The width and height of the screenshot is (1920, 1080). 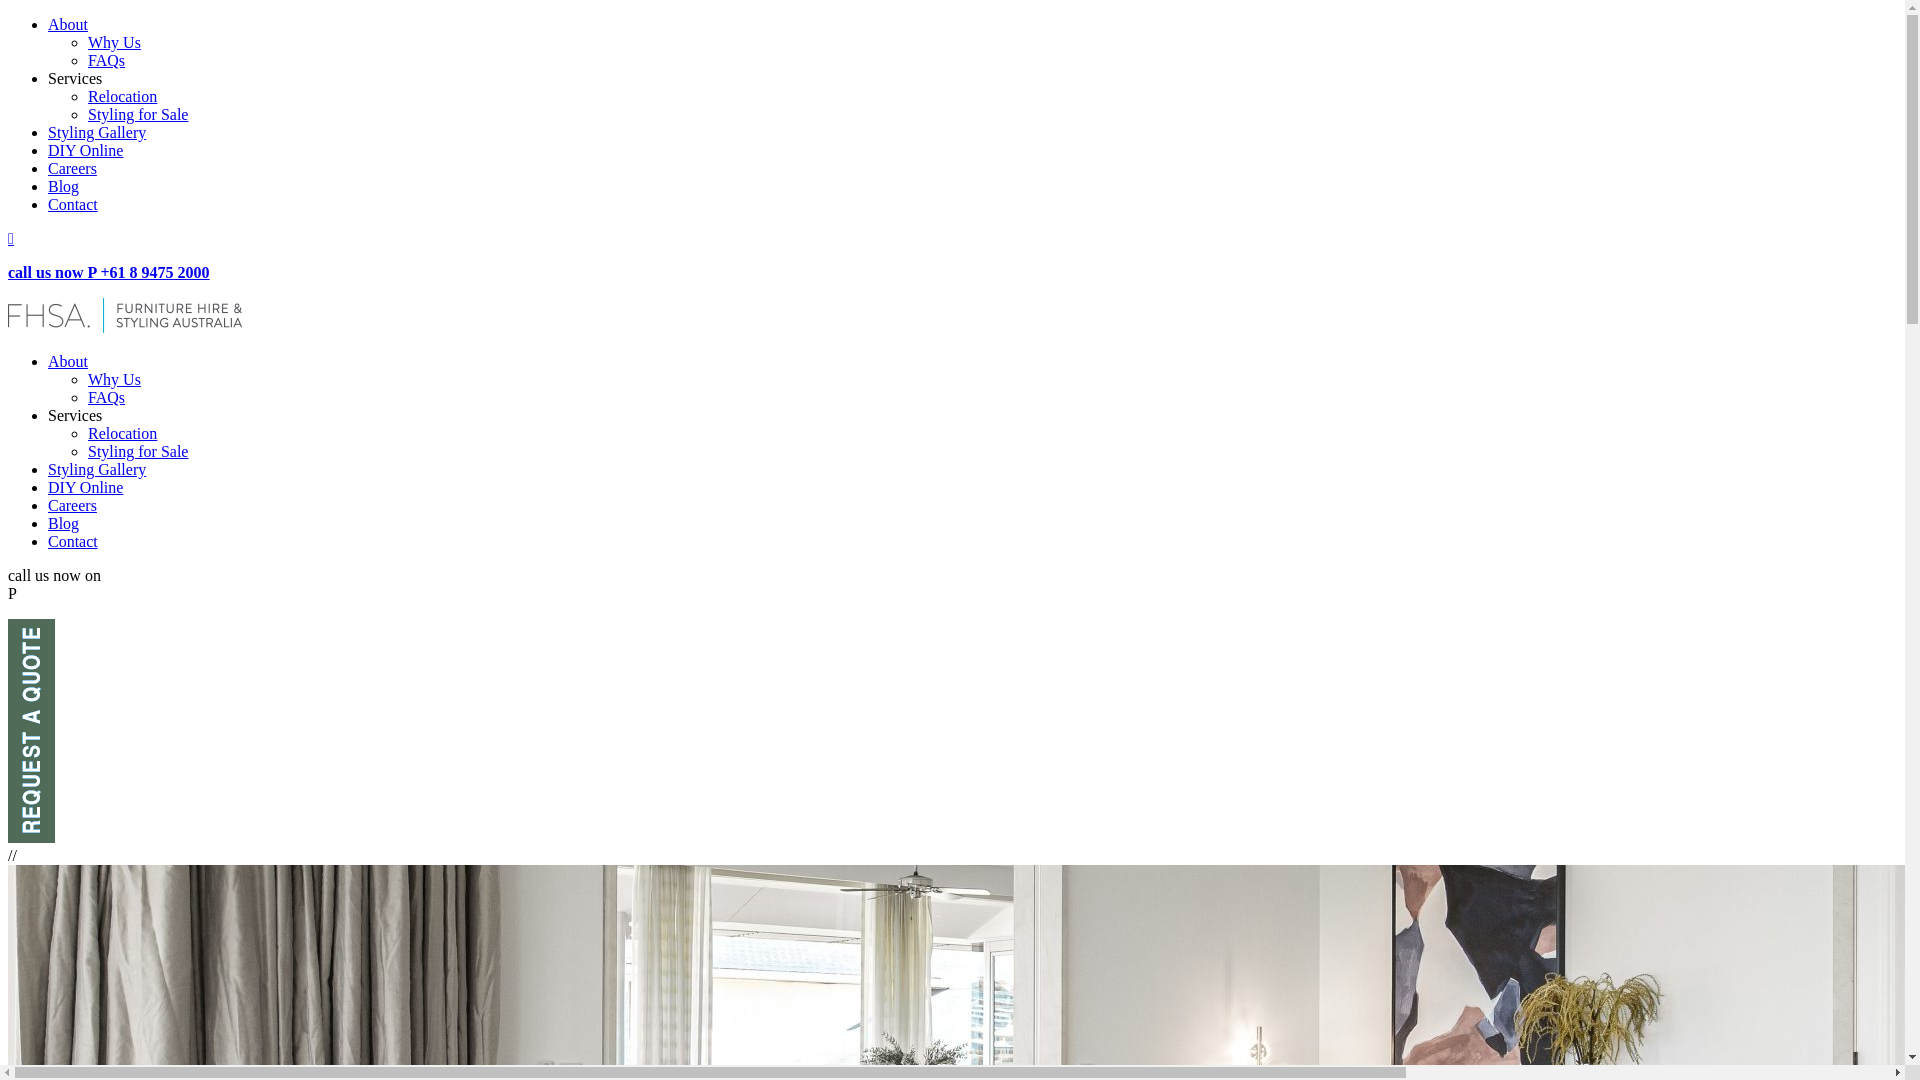 I want to click on Services, so click(x=75, y=78).